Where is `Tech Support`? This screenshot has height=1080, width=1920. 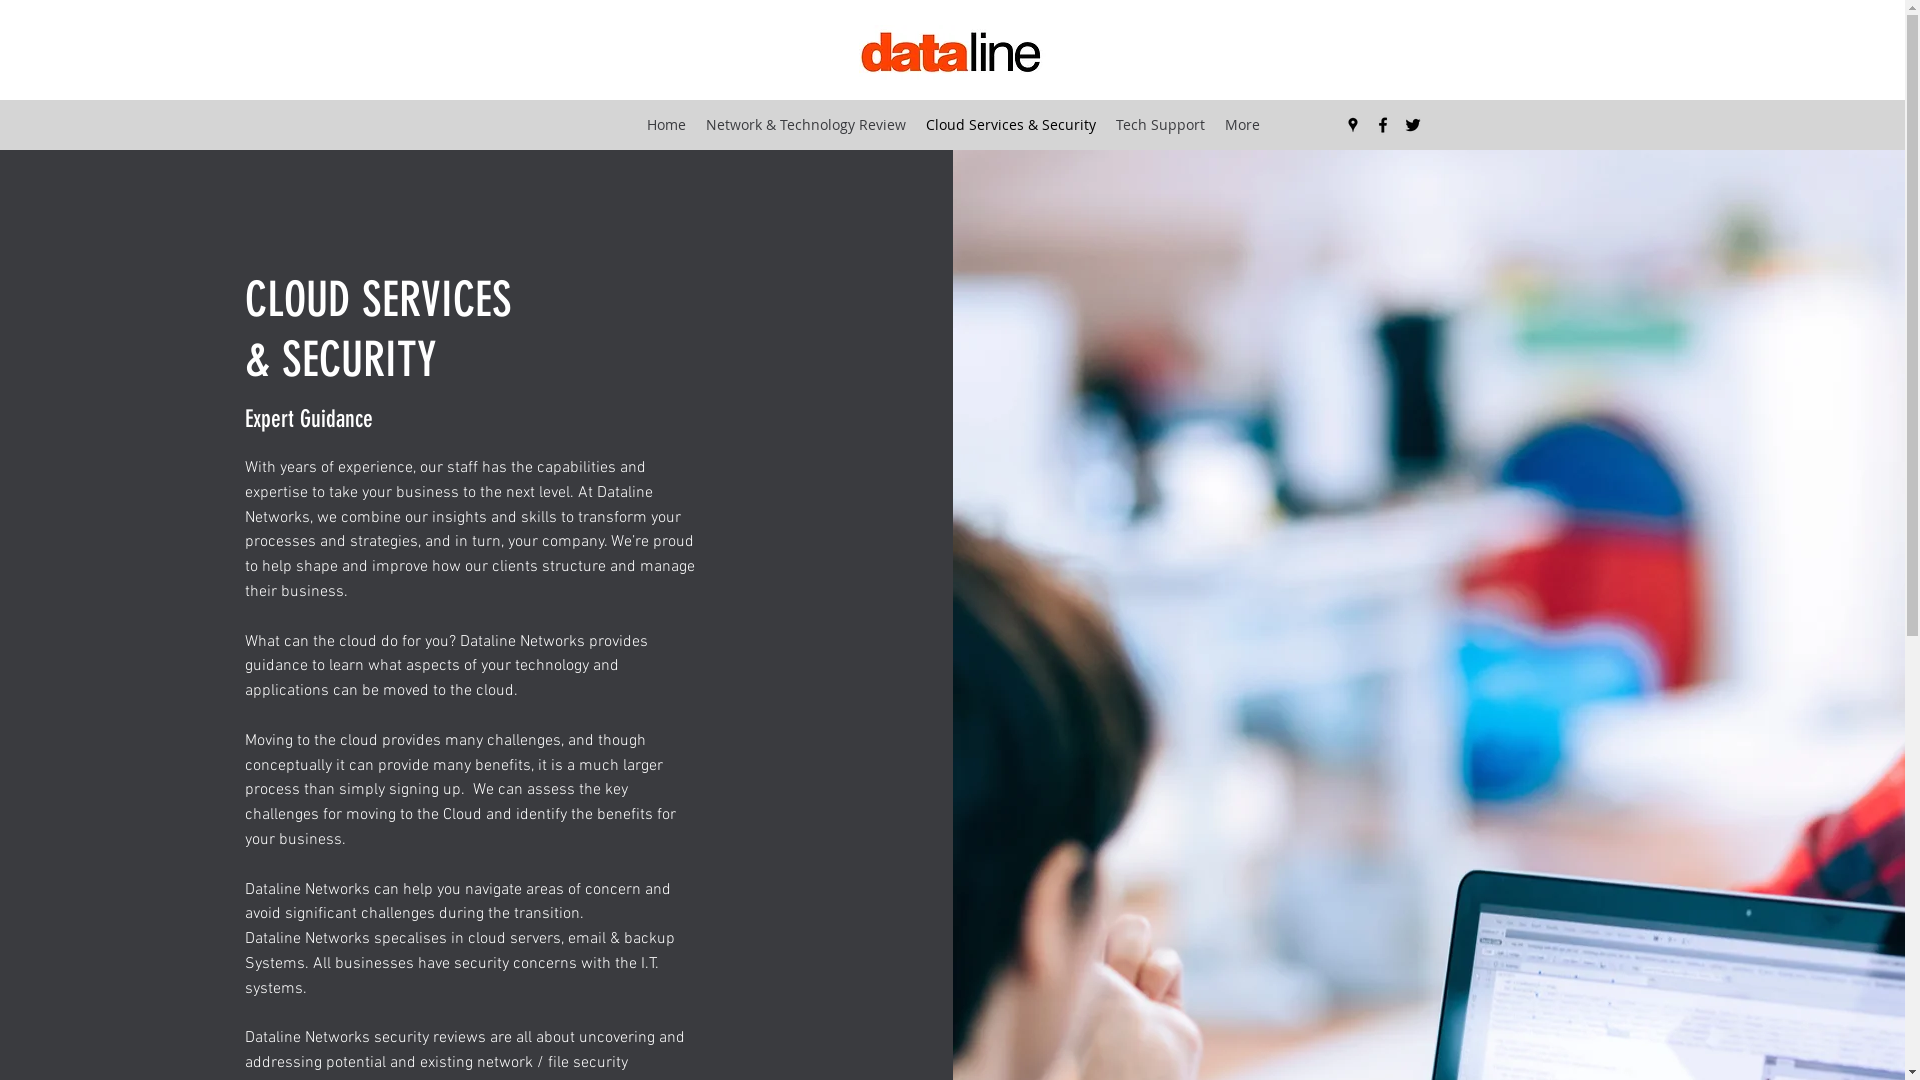 Tech Support is located at coordinates (1160, 125).